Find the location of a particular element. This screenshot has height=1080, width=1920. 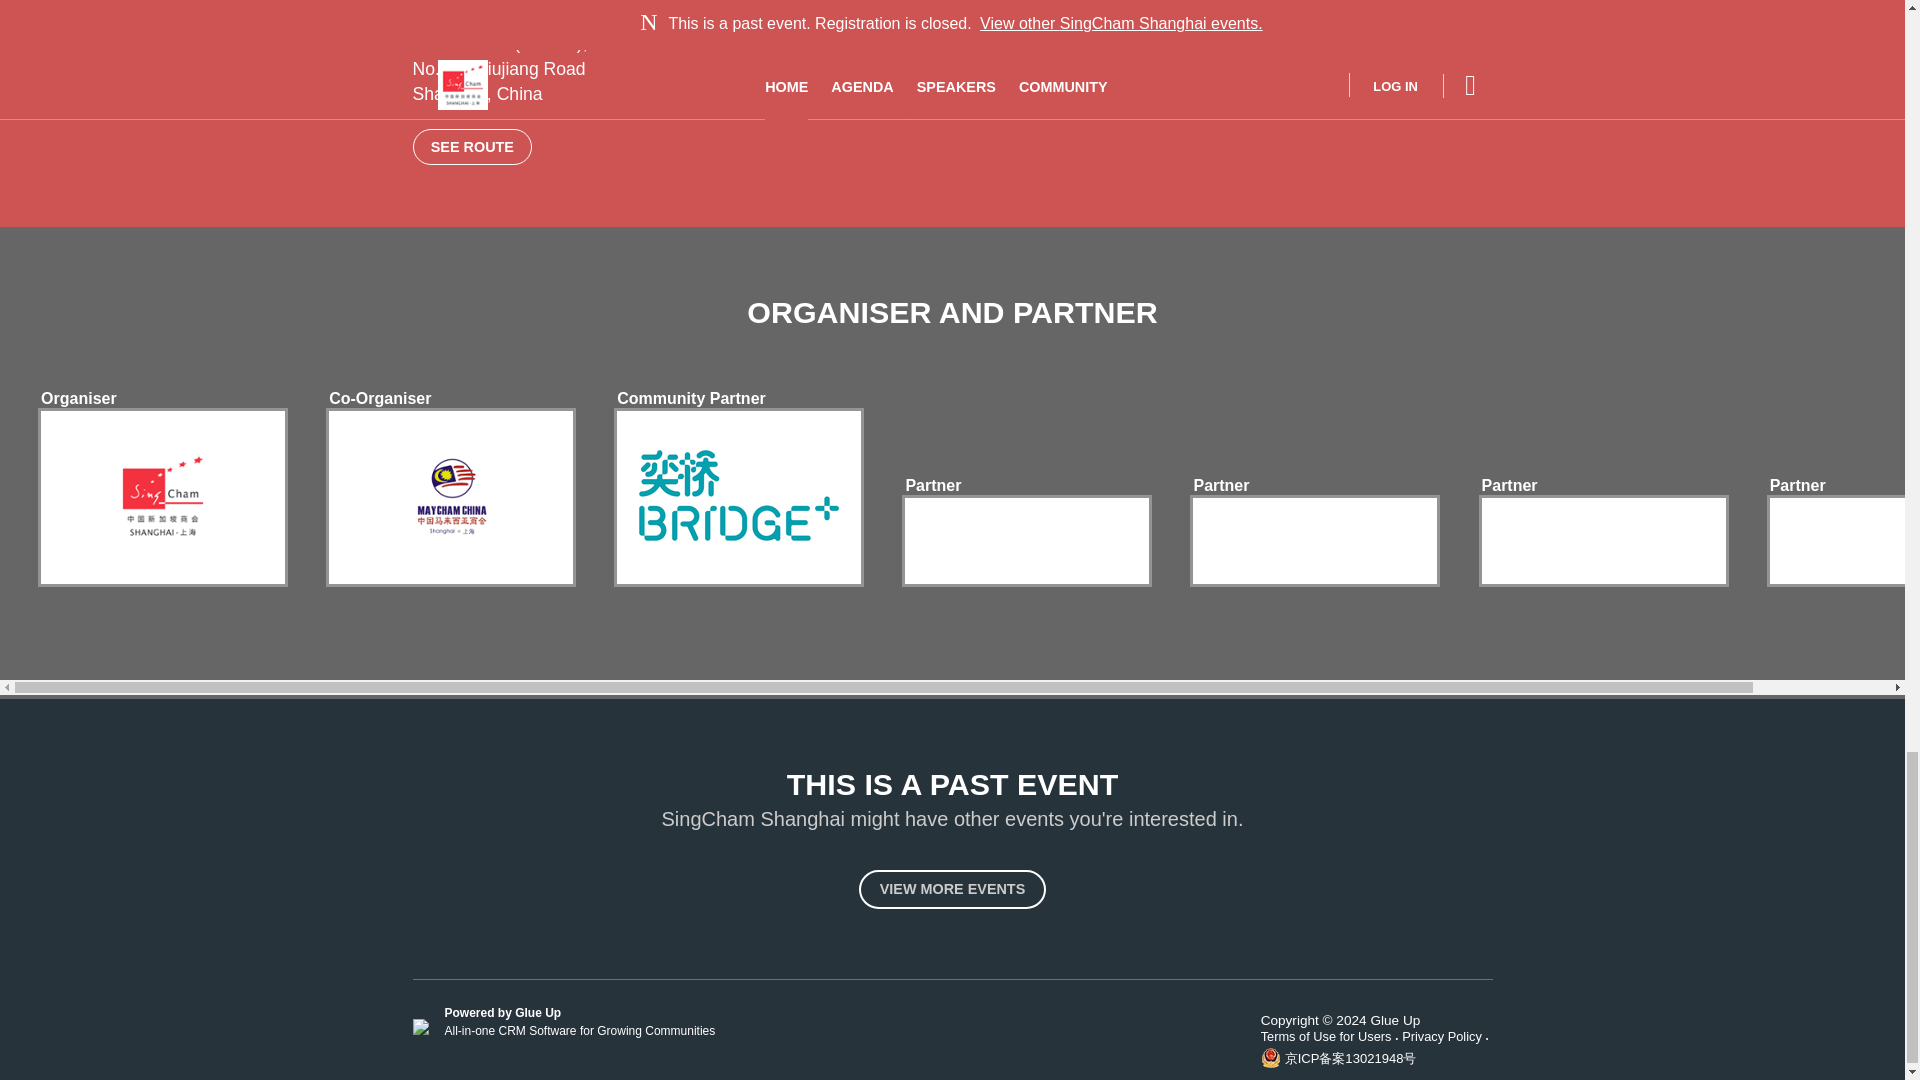

Partner is located at coordinates (932, 486).